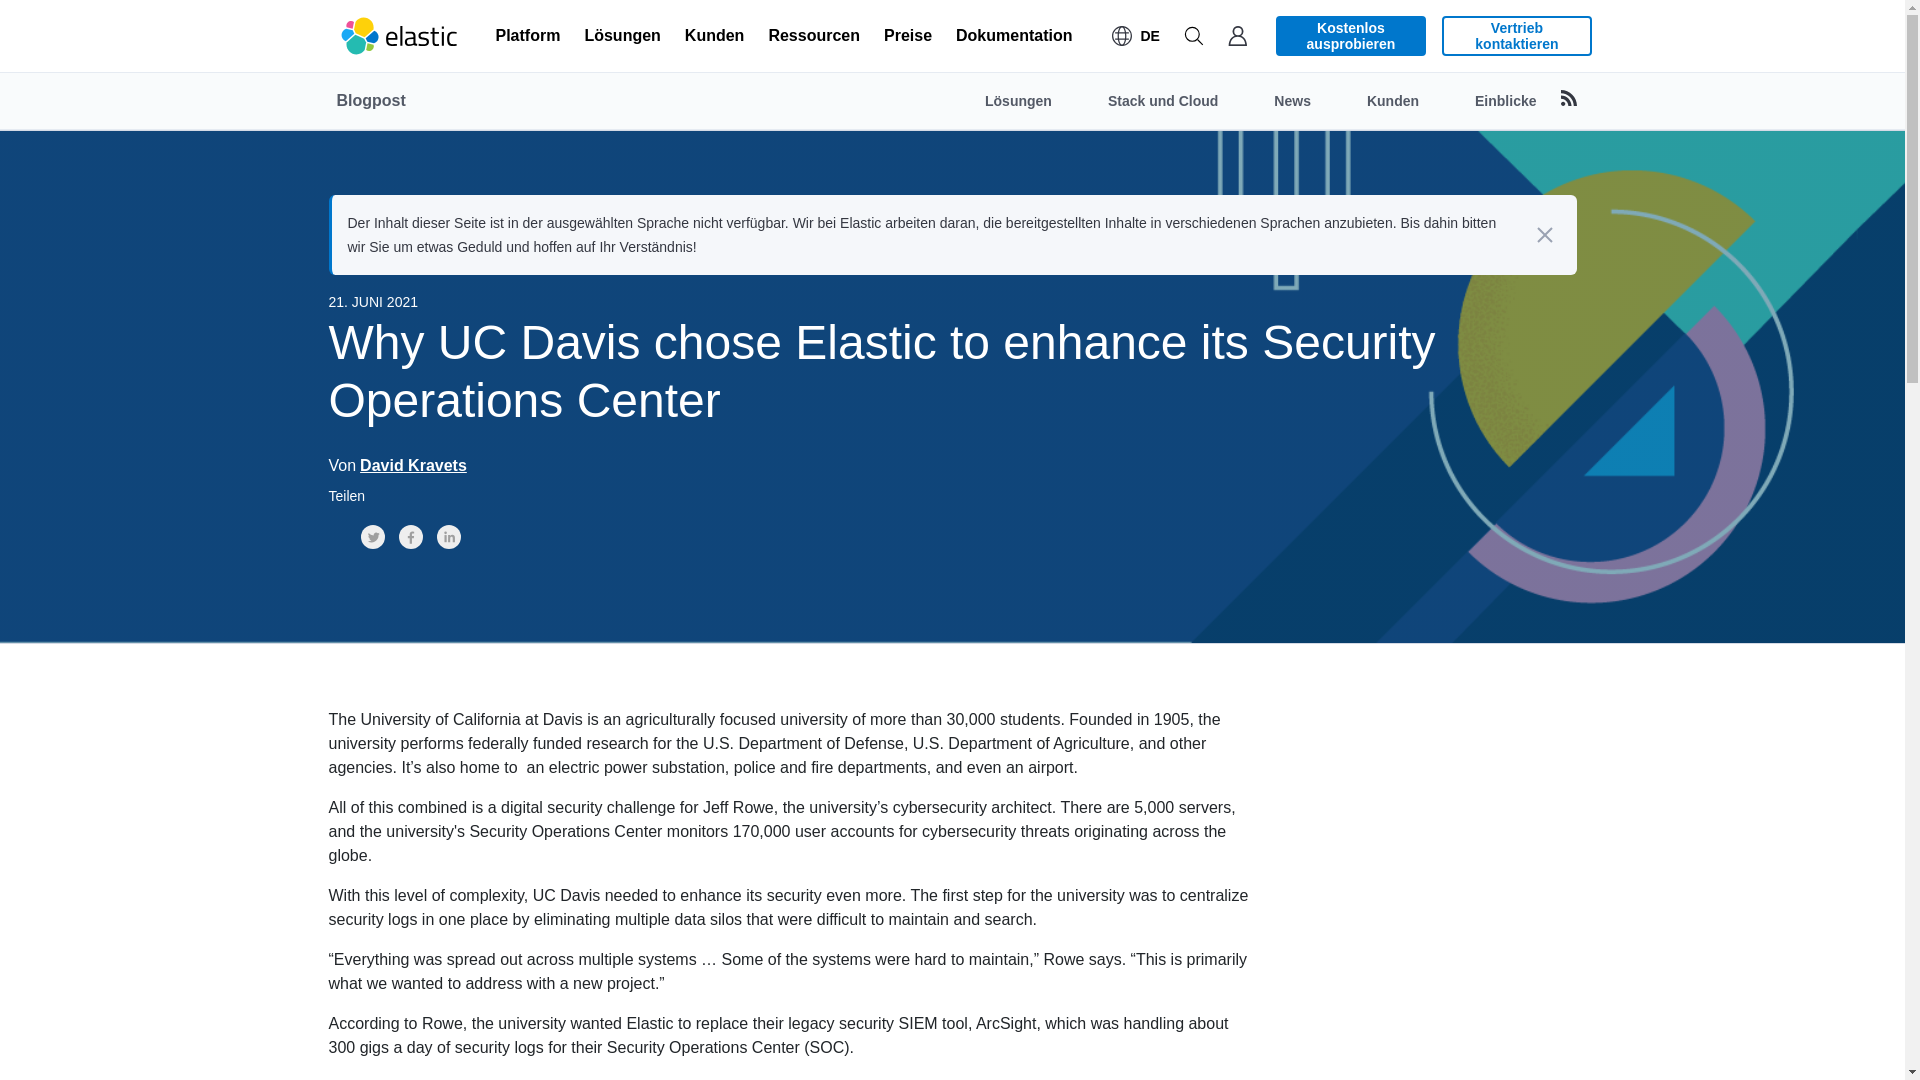  What do you see at coordinates (1237, 36) in the screenshot?
I see `Login` at bounding box center [1237, 36].